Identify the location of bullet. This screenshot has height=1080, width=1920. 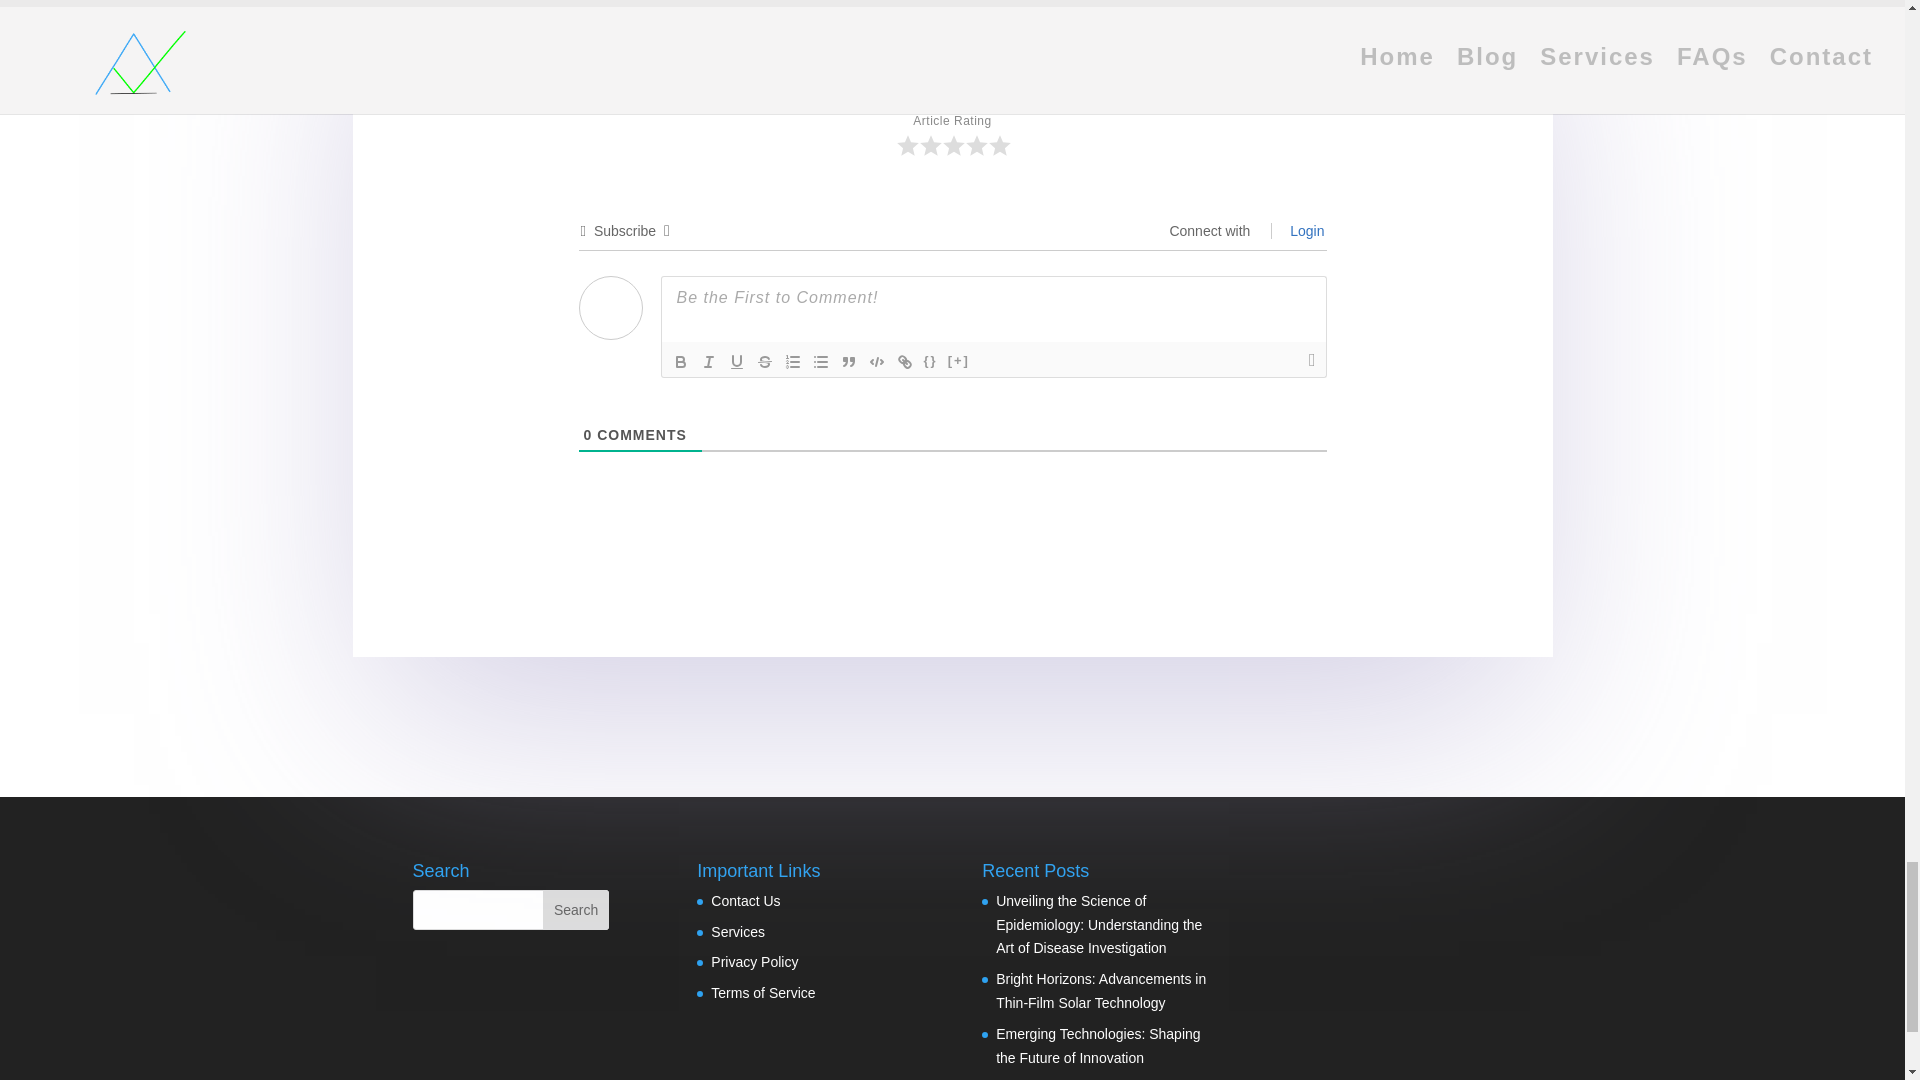
(820, 361).